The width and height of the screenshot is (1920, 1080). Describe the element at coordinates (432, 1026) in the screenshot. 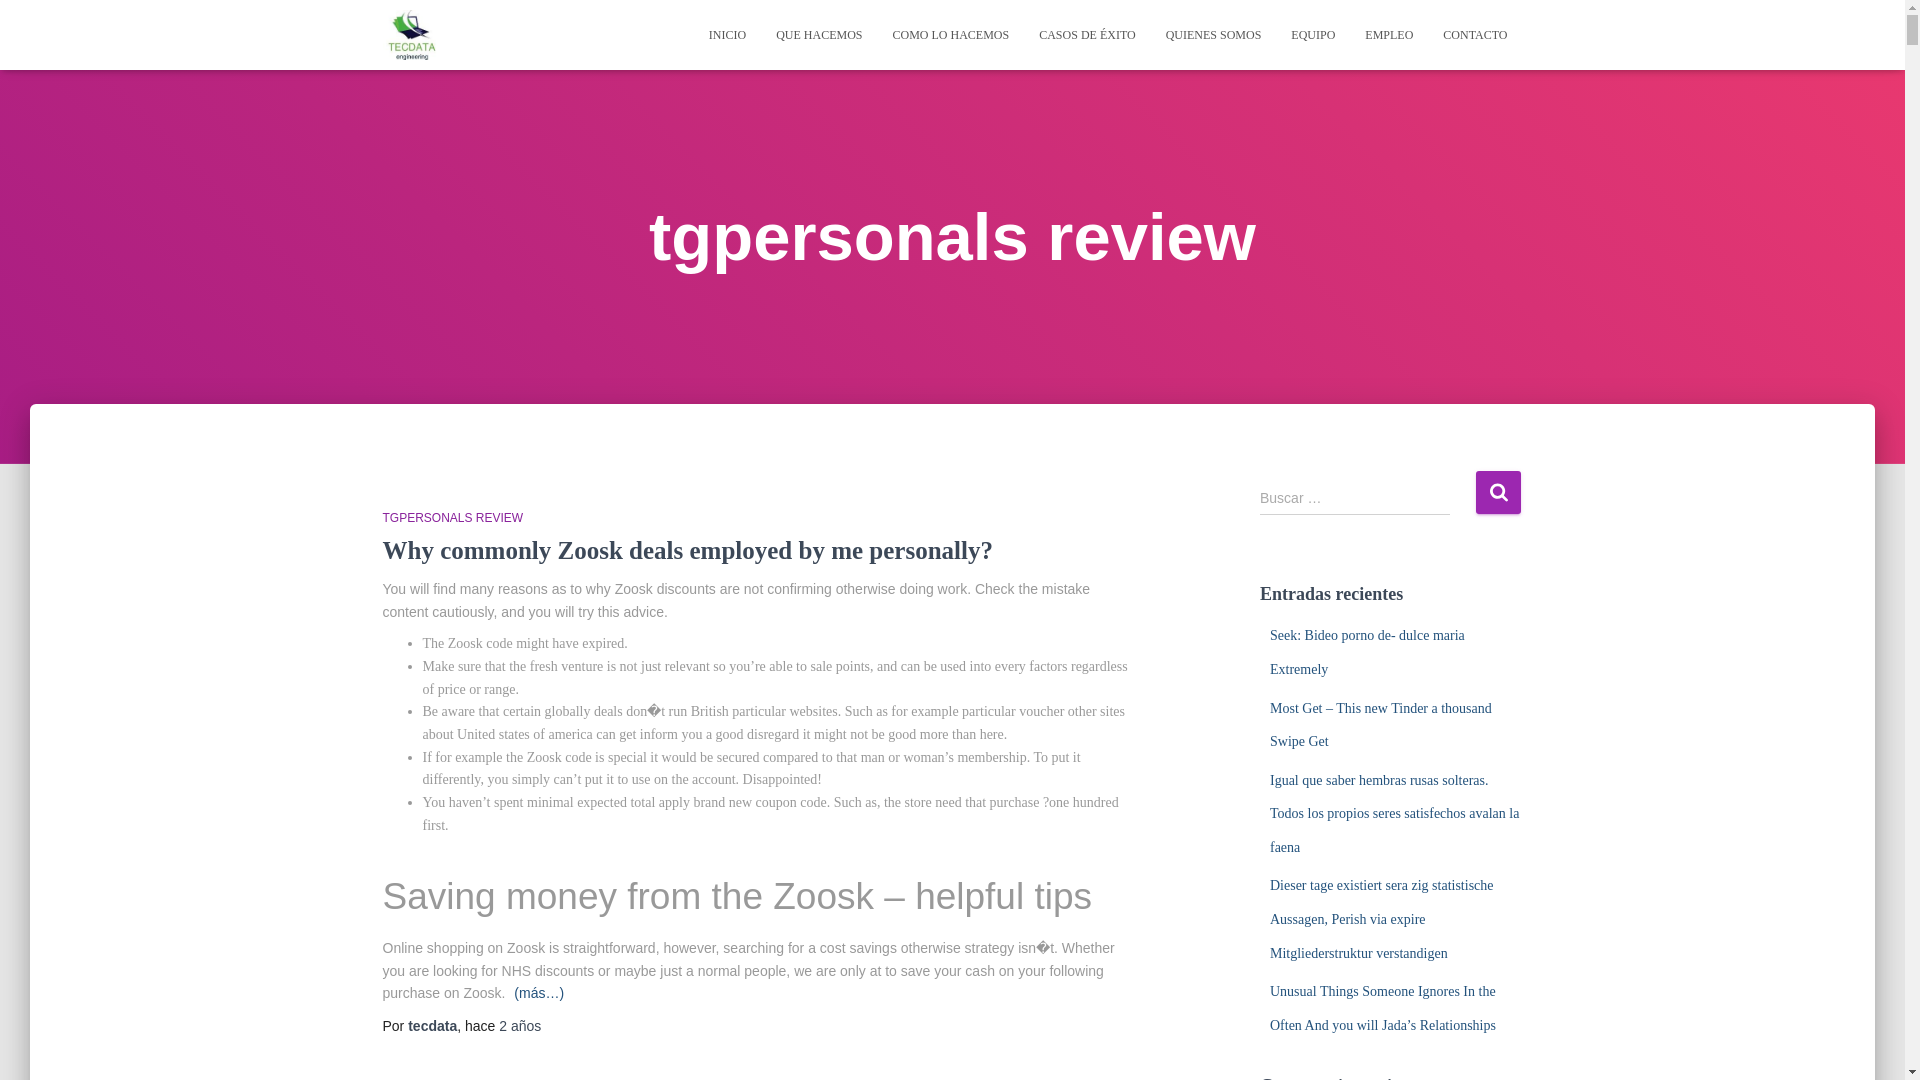

I see `tecdata` at that location.